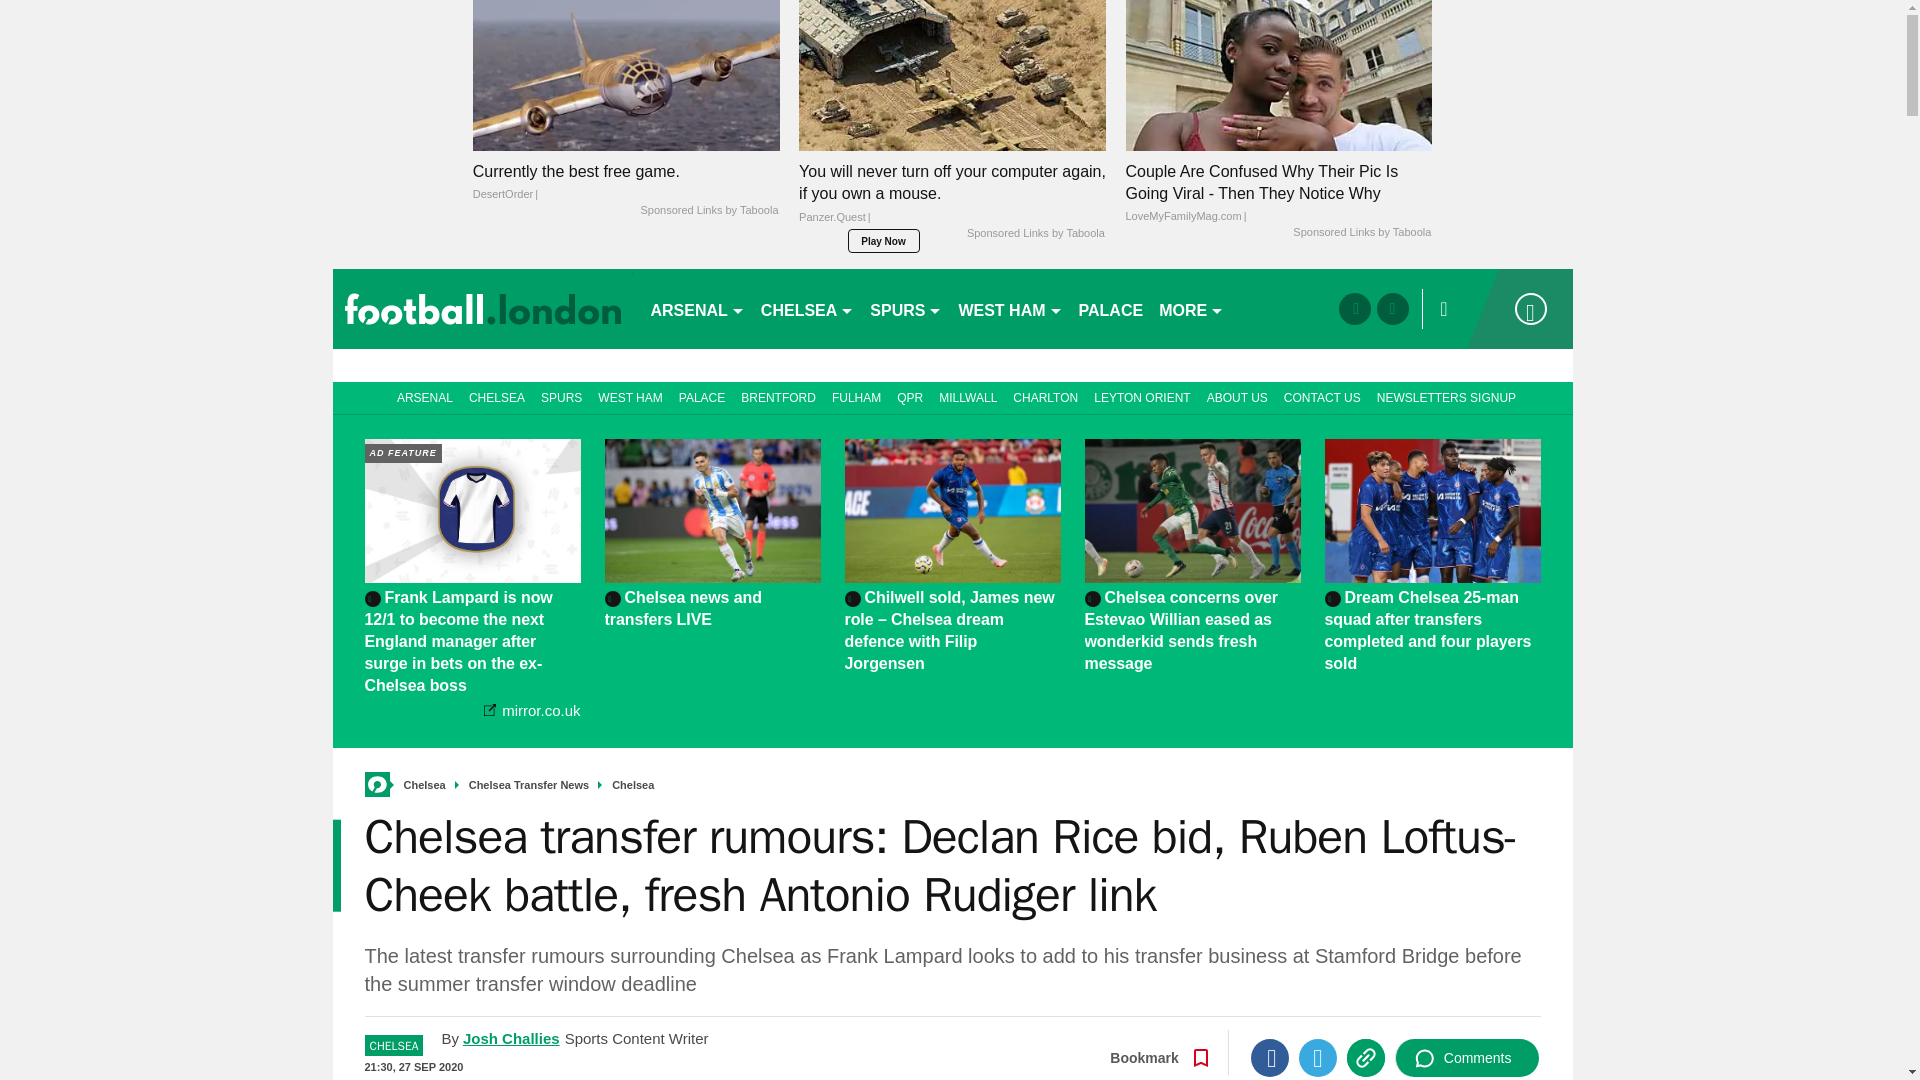 Image resolution: width=1920 pixels, height=1080 pixels. What do you see at coordinates (884, 240) in the screenshot?
I see `Play Now` at bounding box center [884, 240].